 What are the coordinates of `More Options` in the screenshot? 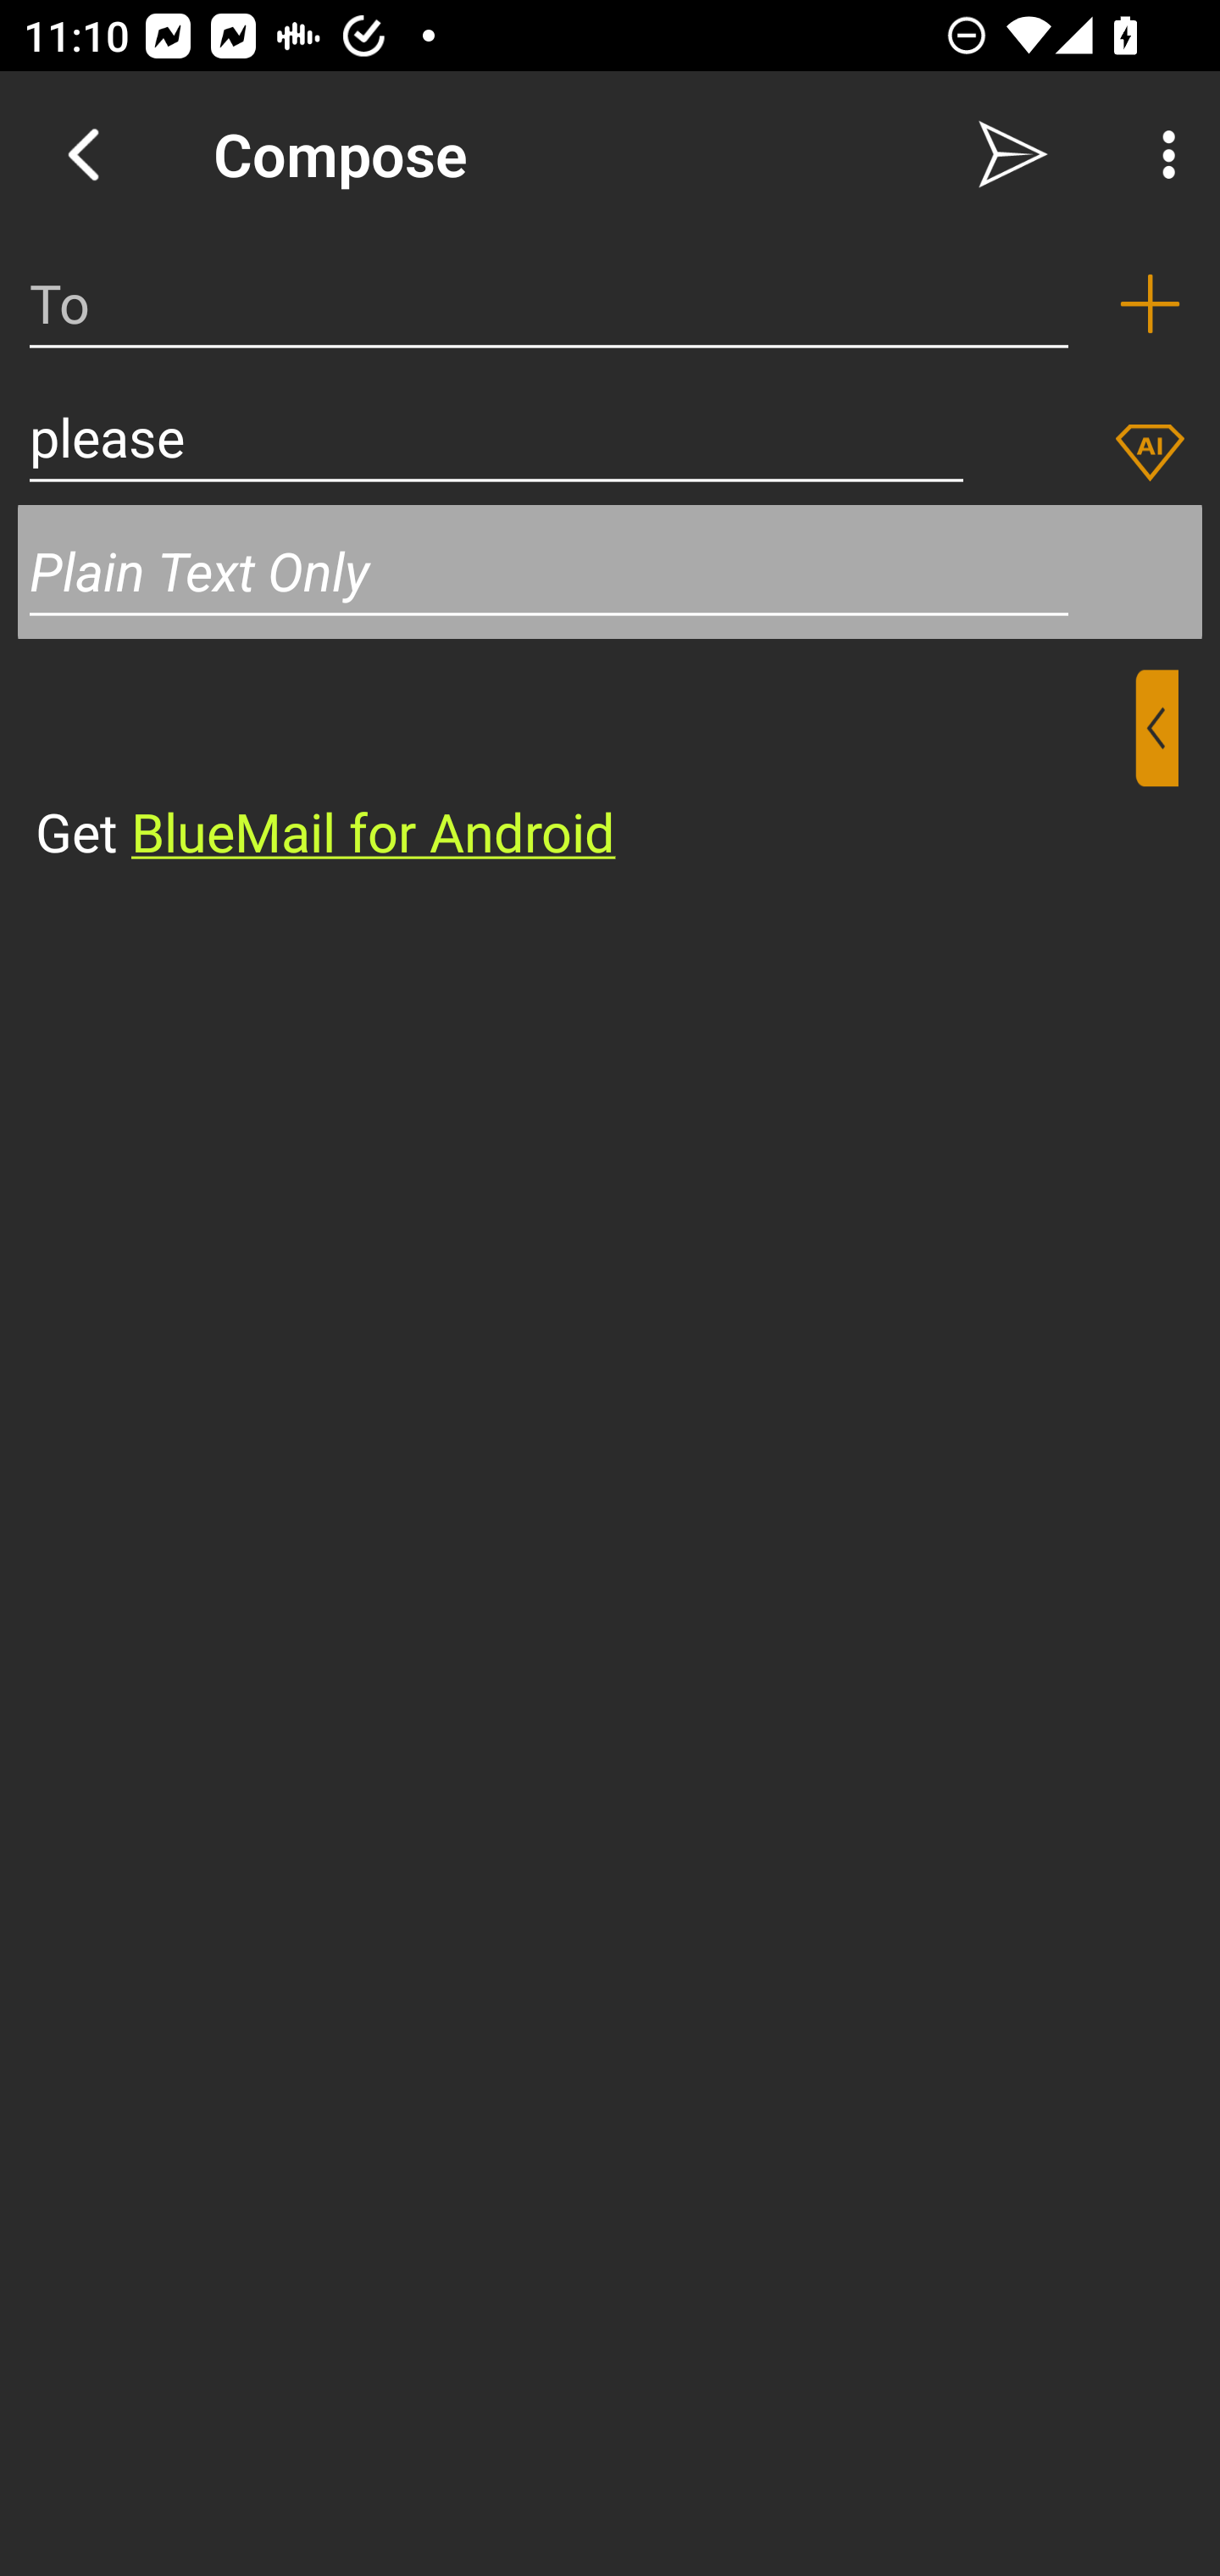 It's located at (1161, 154).